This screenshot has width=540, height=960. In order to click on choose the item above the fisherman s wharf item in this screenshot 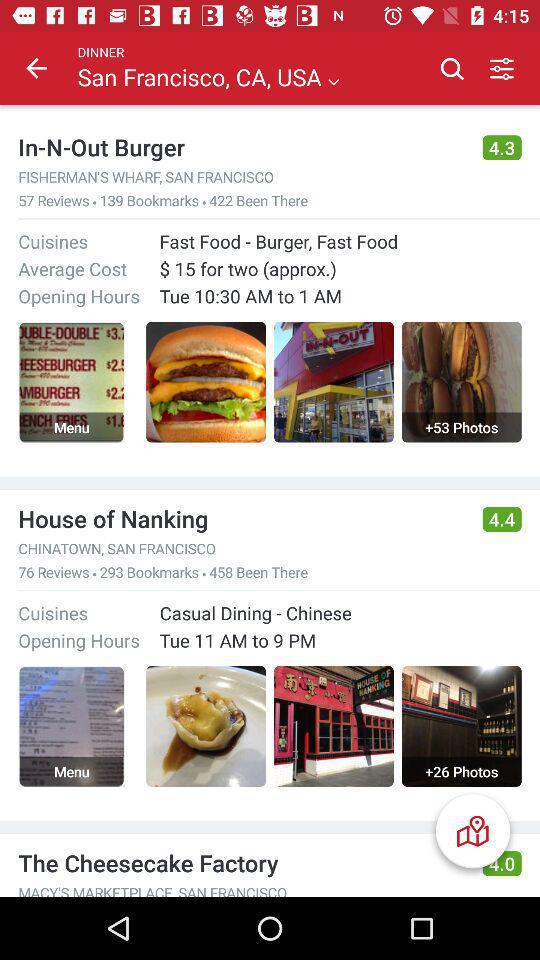, I will do `click(241, 147)`.